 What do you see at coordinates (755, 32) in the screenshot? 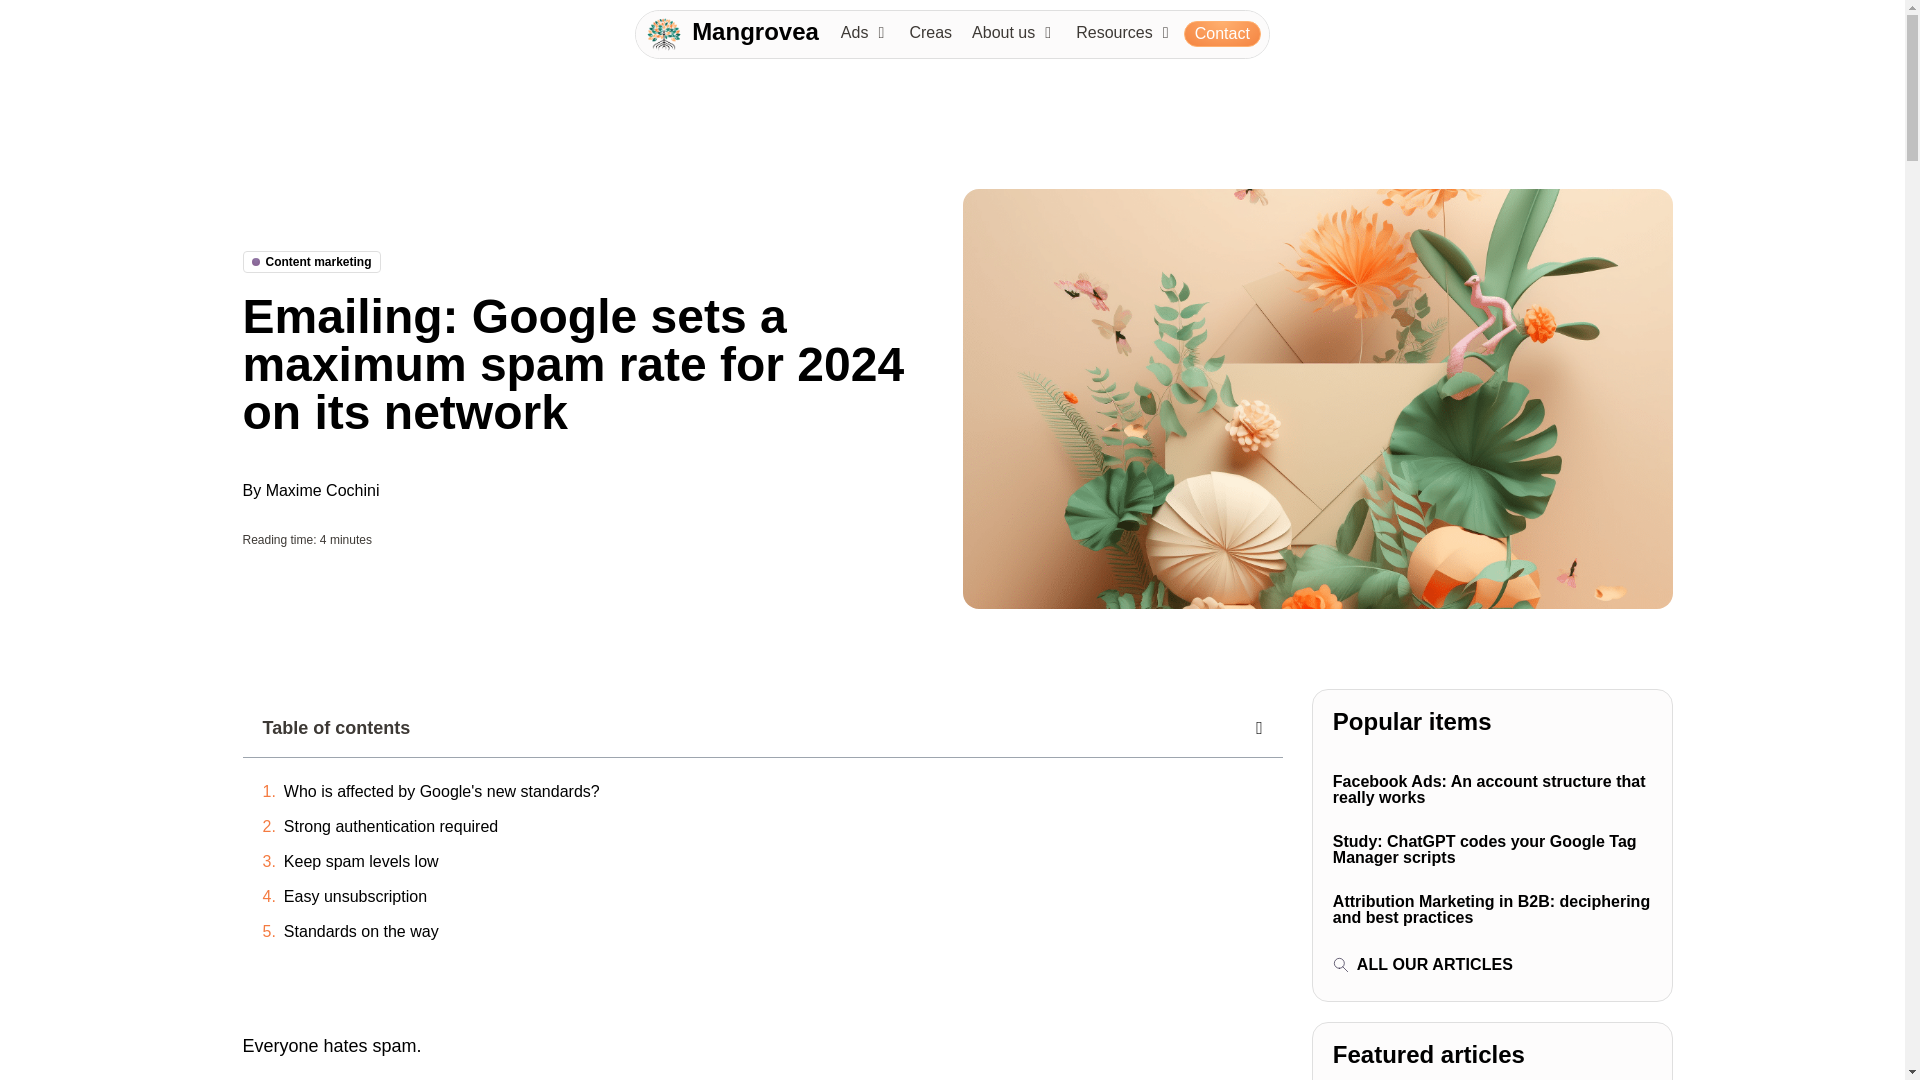
I see `Mangrovea` at bounding box center [755, 32].